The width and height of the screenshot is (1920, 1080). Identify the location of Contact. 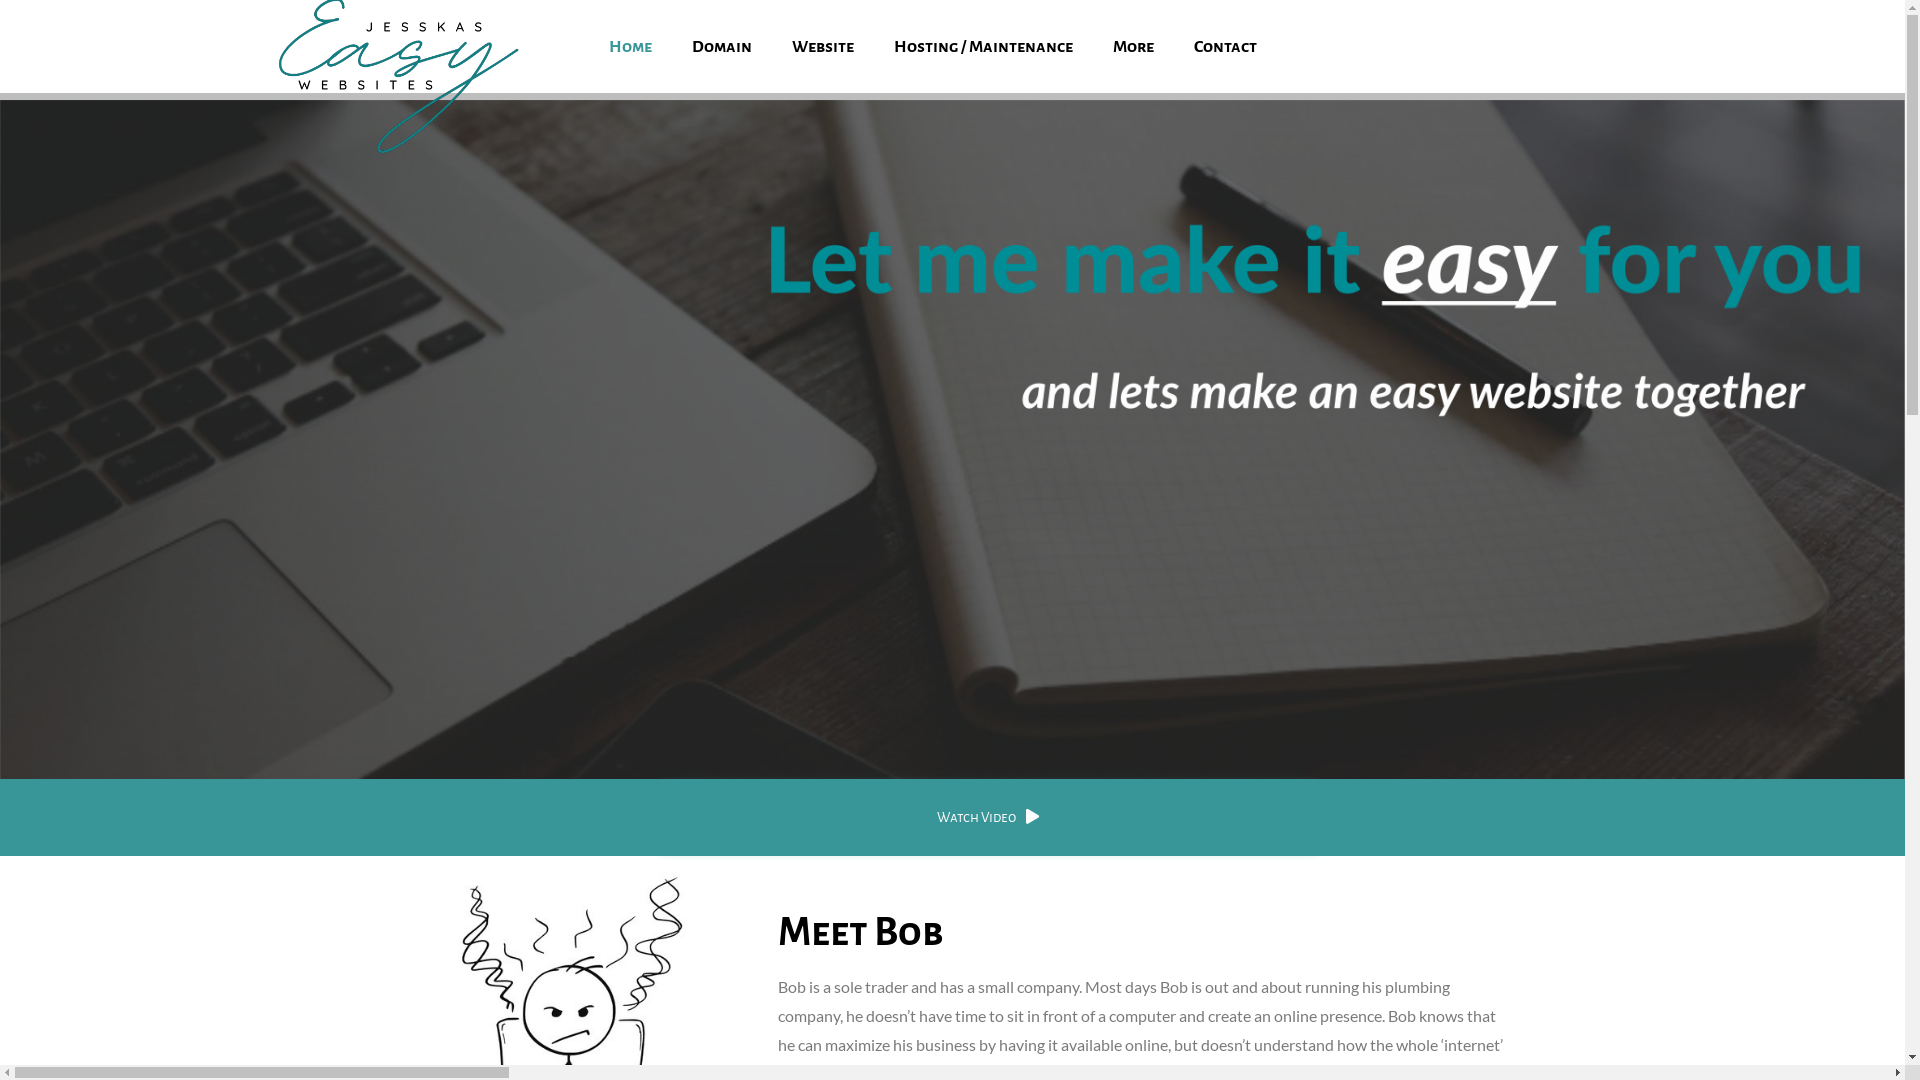
(1226, 47).